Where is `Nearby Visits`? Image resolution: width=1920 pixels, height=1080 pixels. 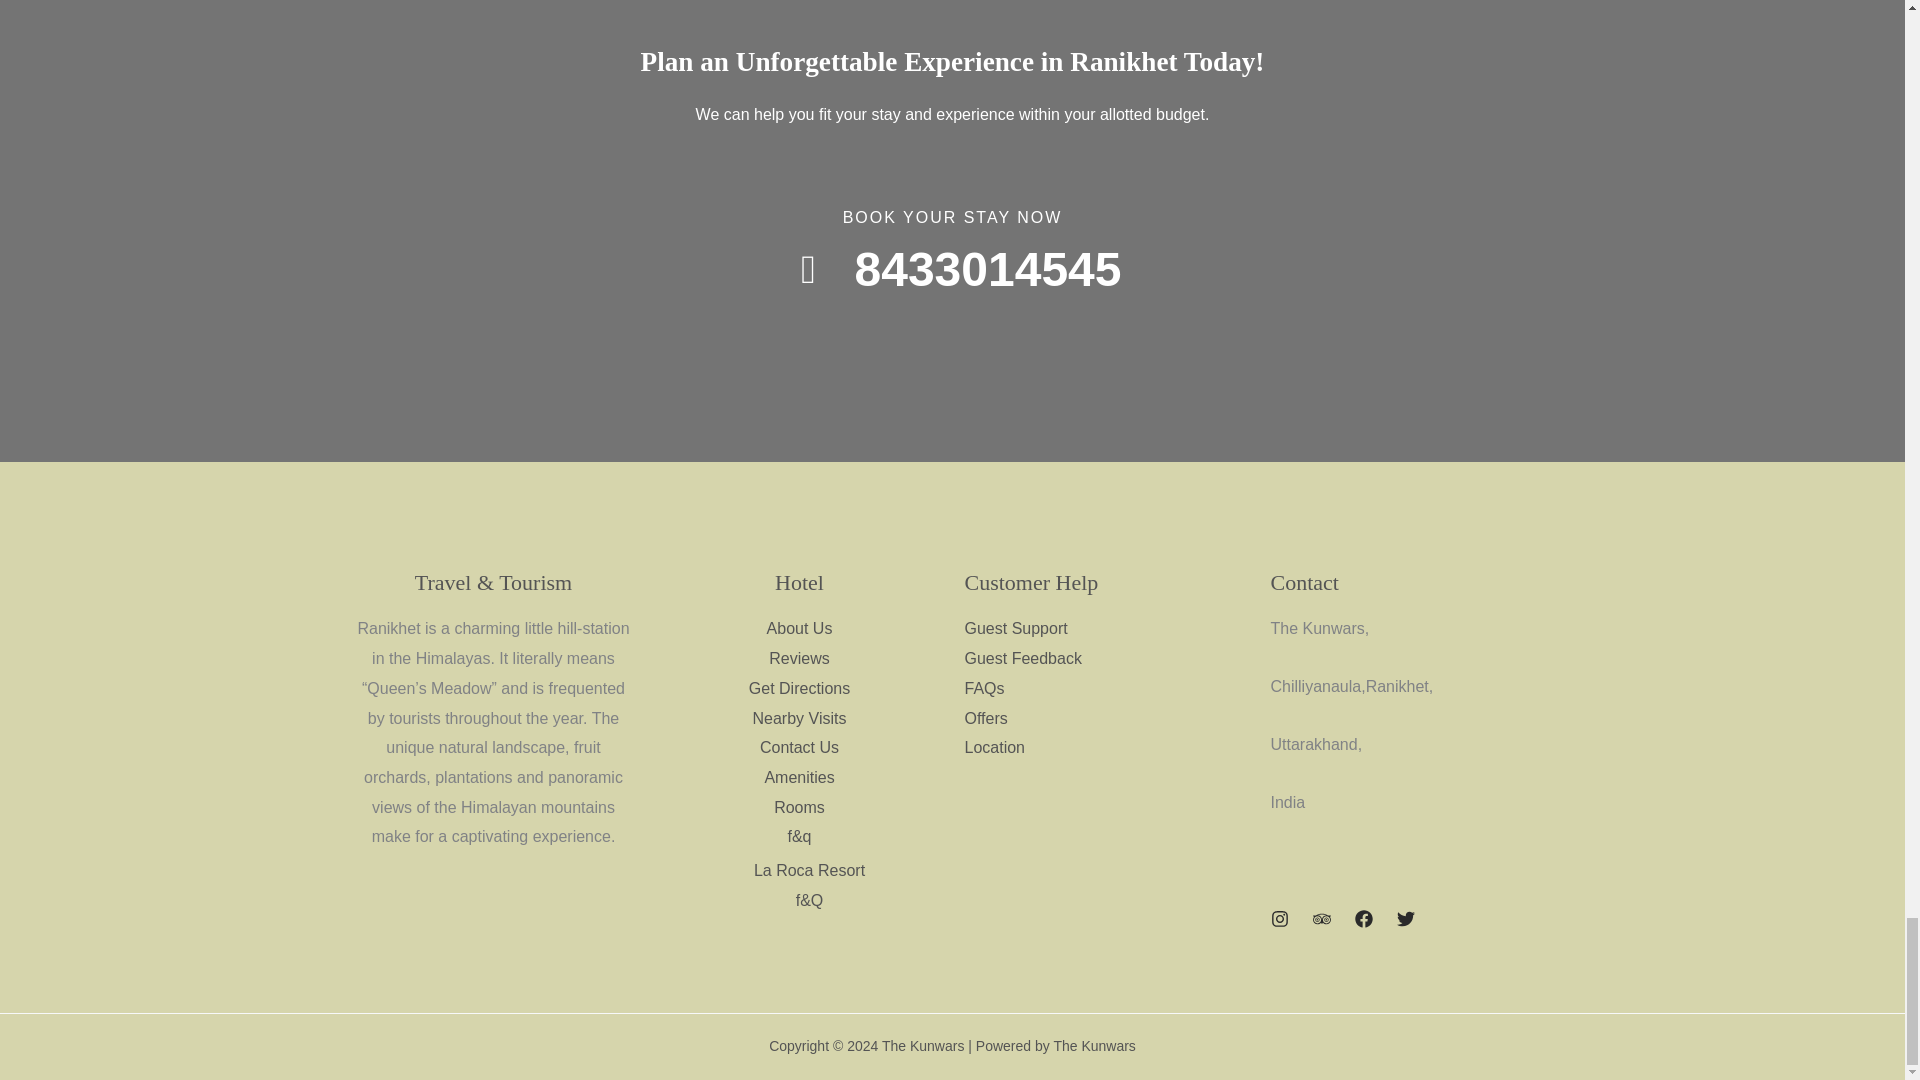
Nearby Visits is located at coordinates (799, 718).